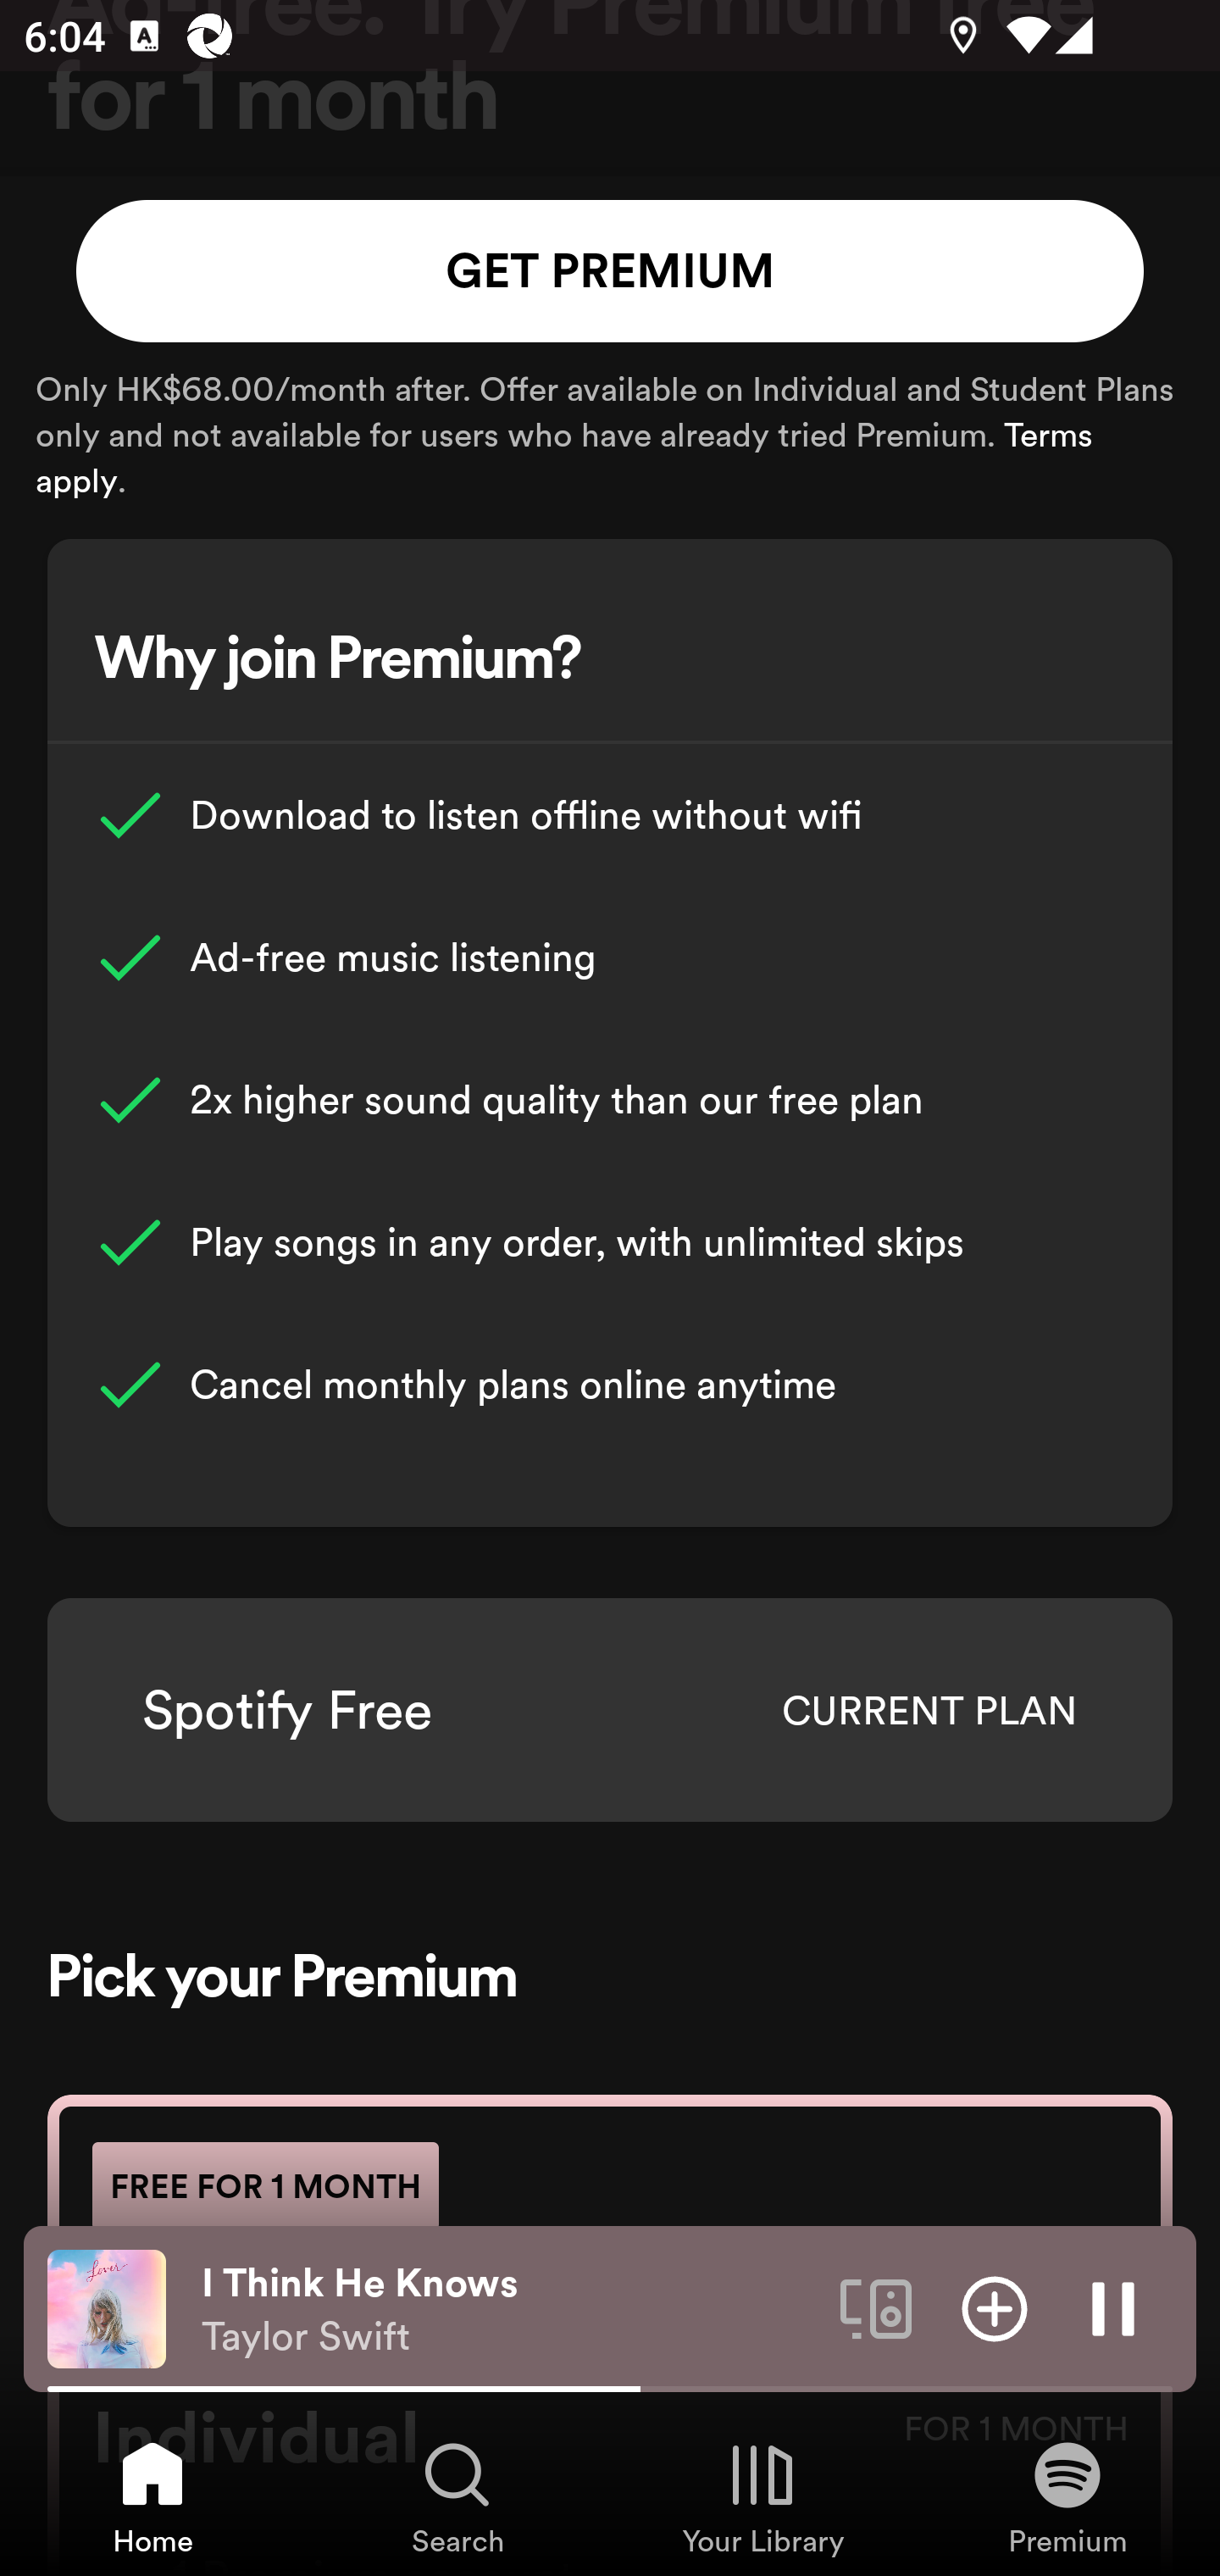 The width and height of the screenshot is (1220, 2576). Describe the element at coordinates (107, 2307) in the screenshot. I see `The cover art of the currently playing track` at that location.